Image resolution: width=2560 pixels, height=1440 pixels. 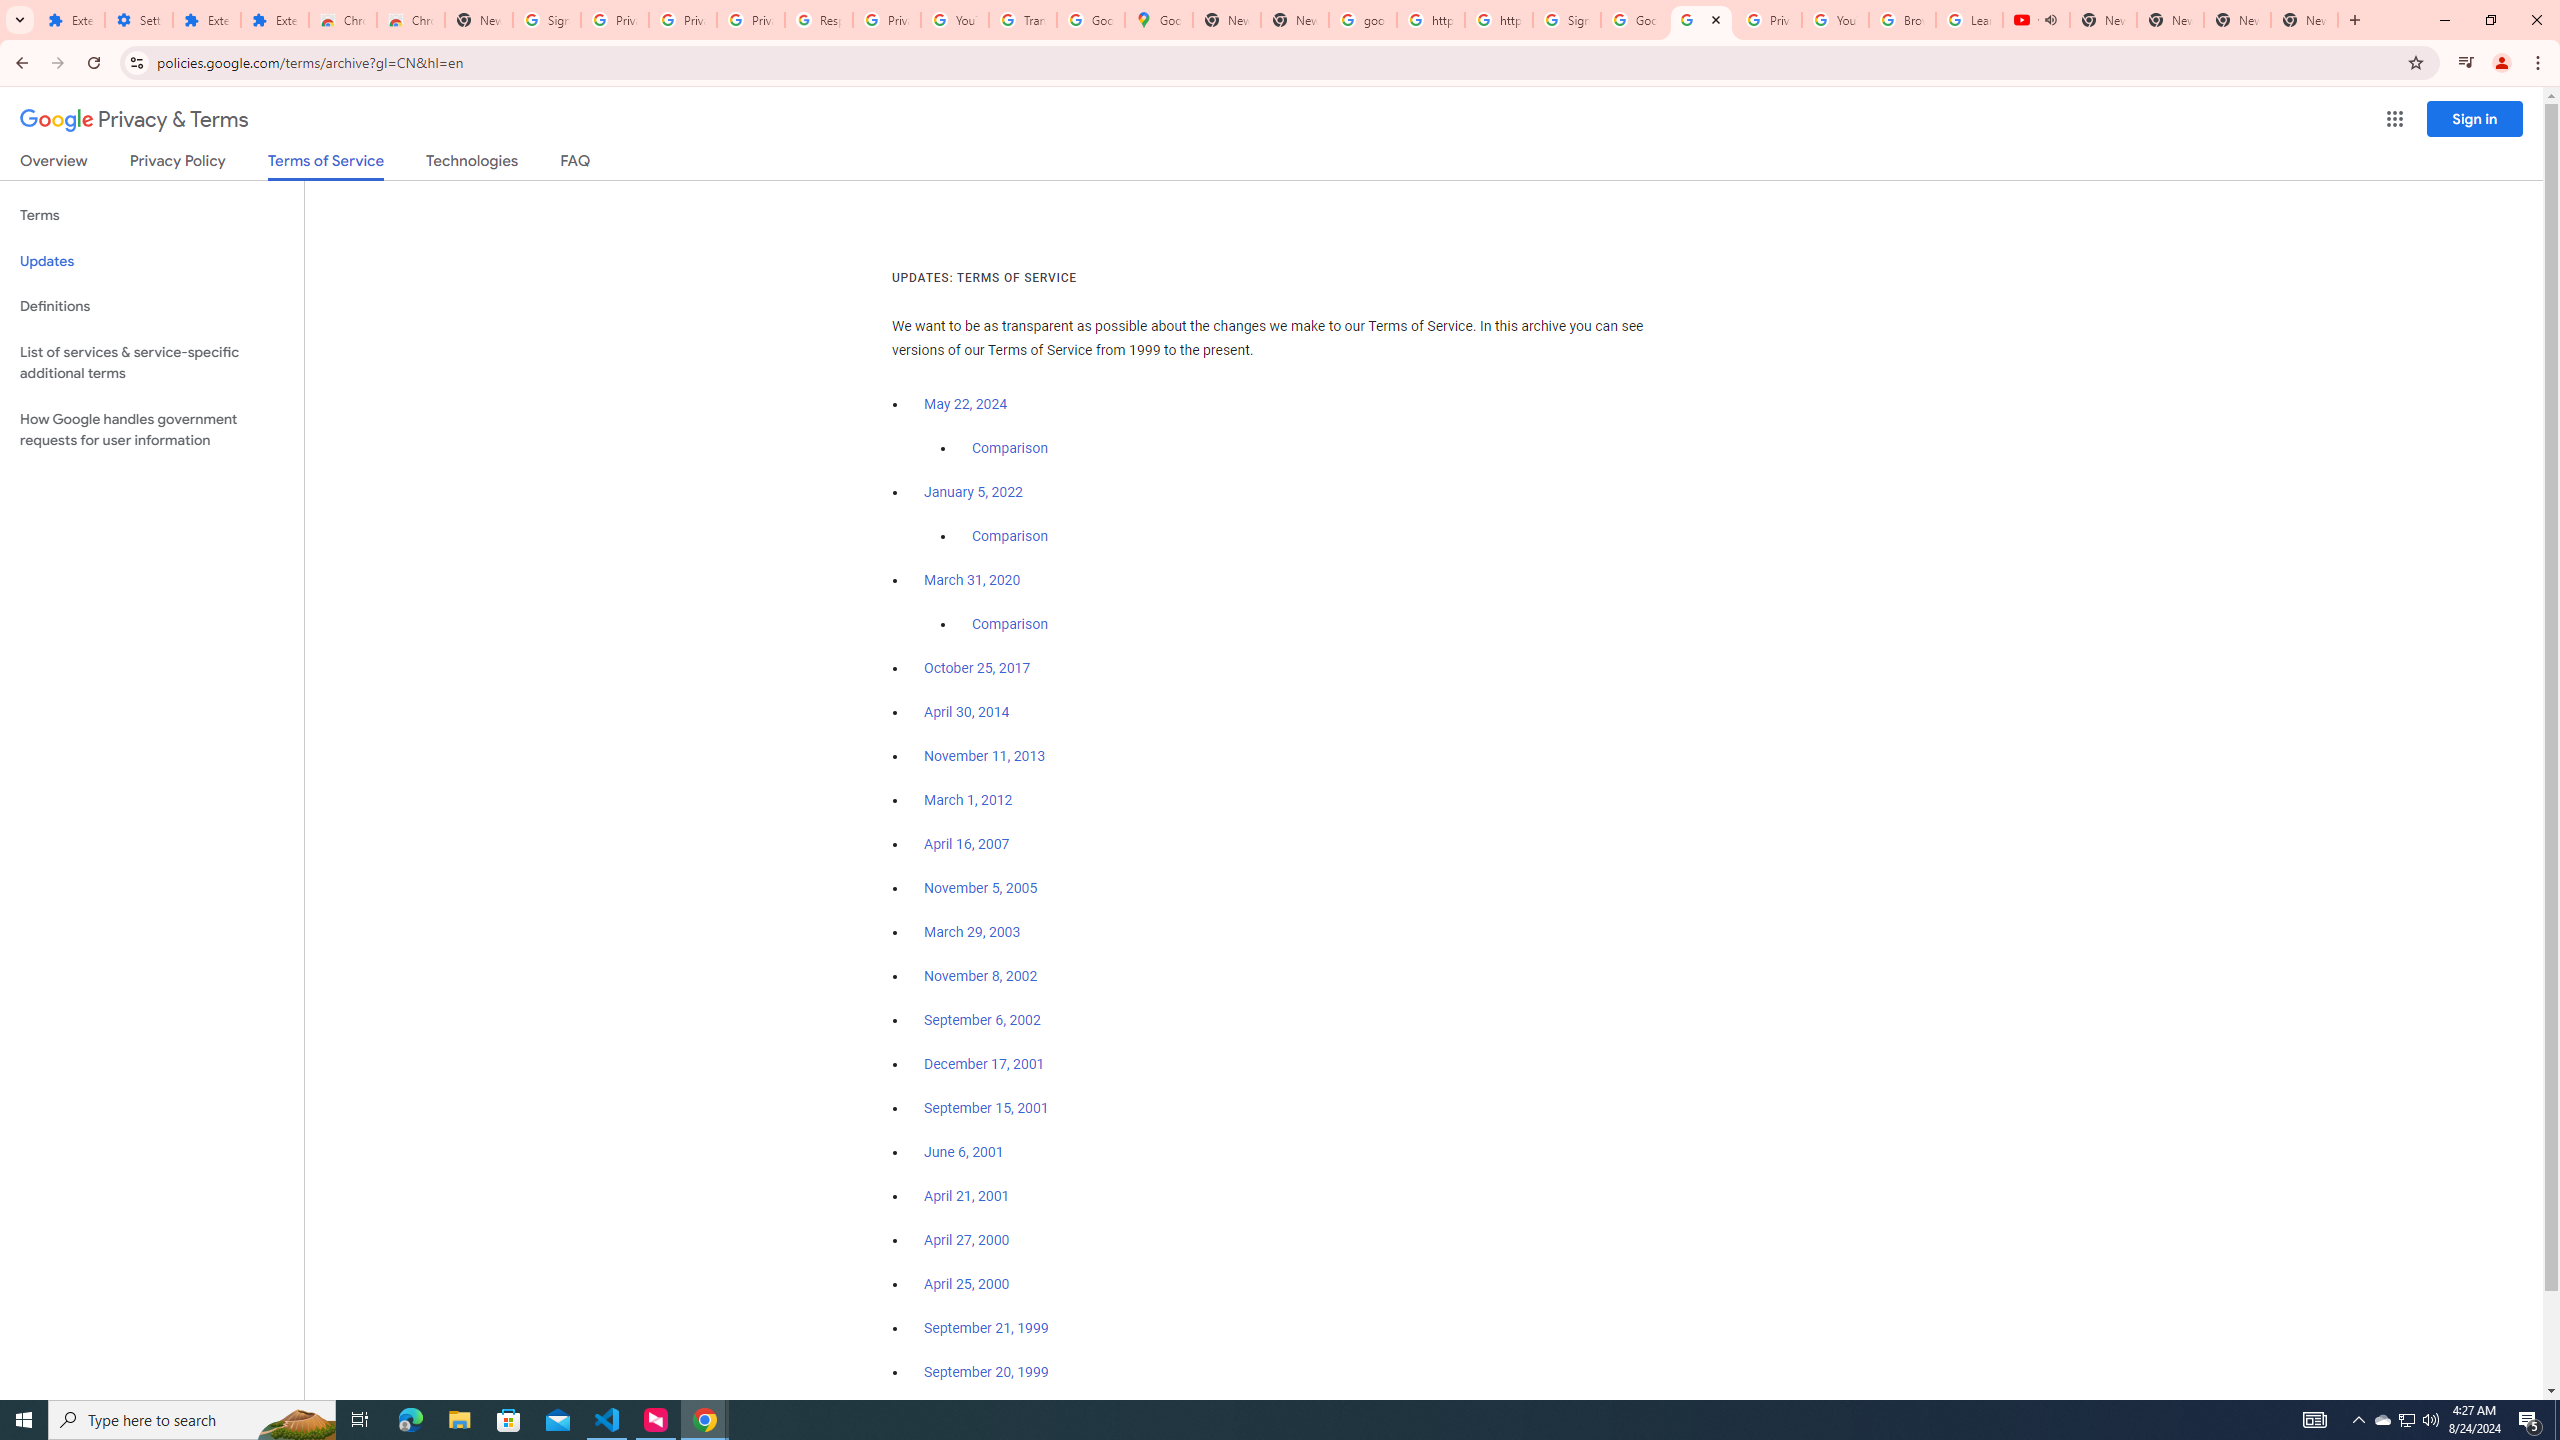 I want to click on January 5, 2022, so click(x=974, y=492).